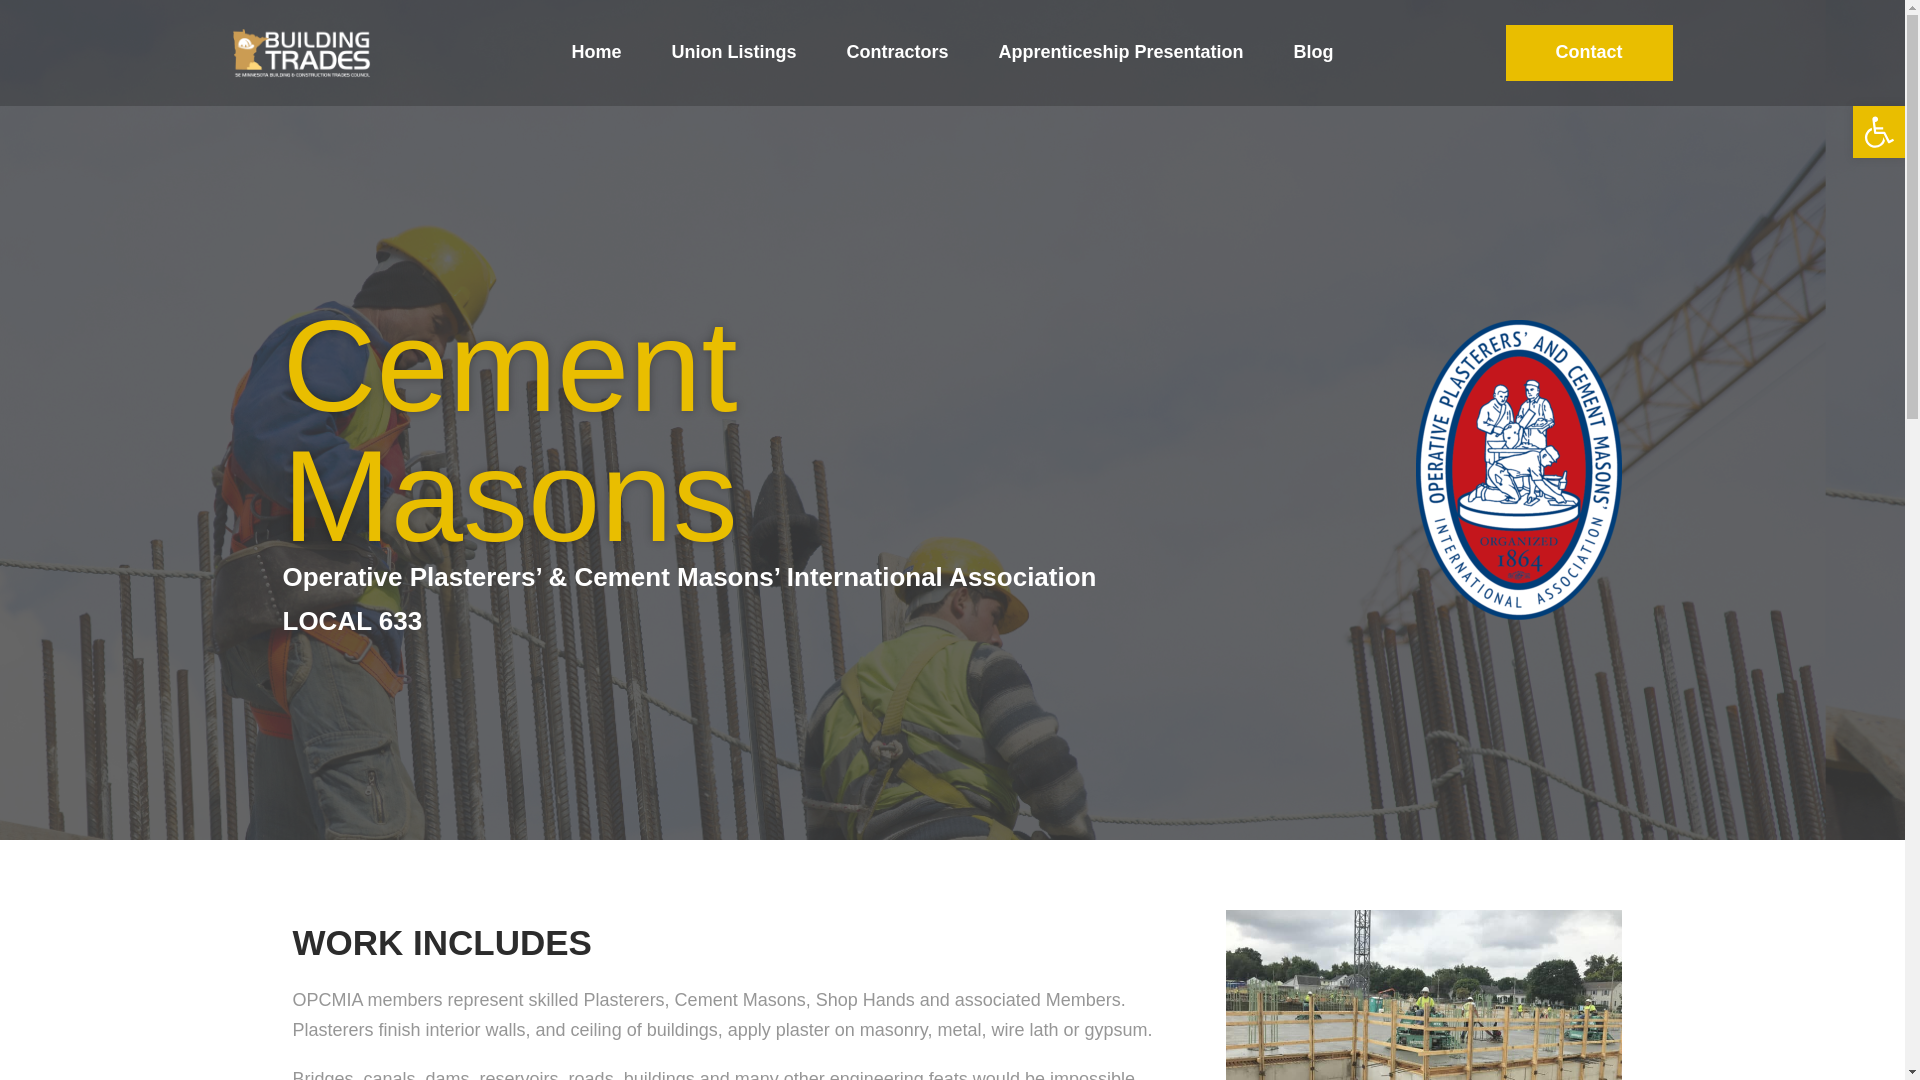  Describe the element at coordinates (1588, 52) in the screenshot. I see `Contact` at that location.